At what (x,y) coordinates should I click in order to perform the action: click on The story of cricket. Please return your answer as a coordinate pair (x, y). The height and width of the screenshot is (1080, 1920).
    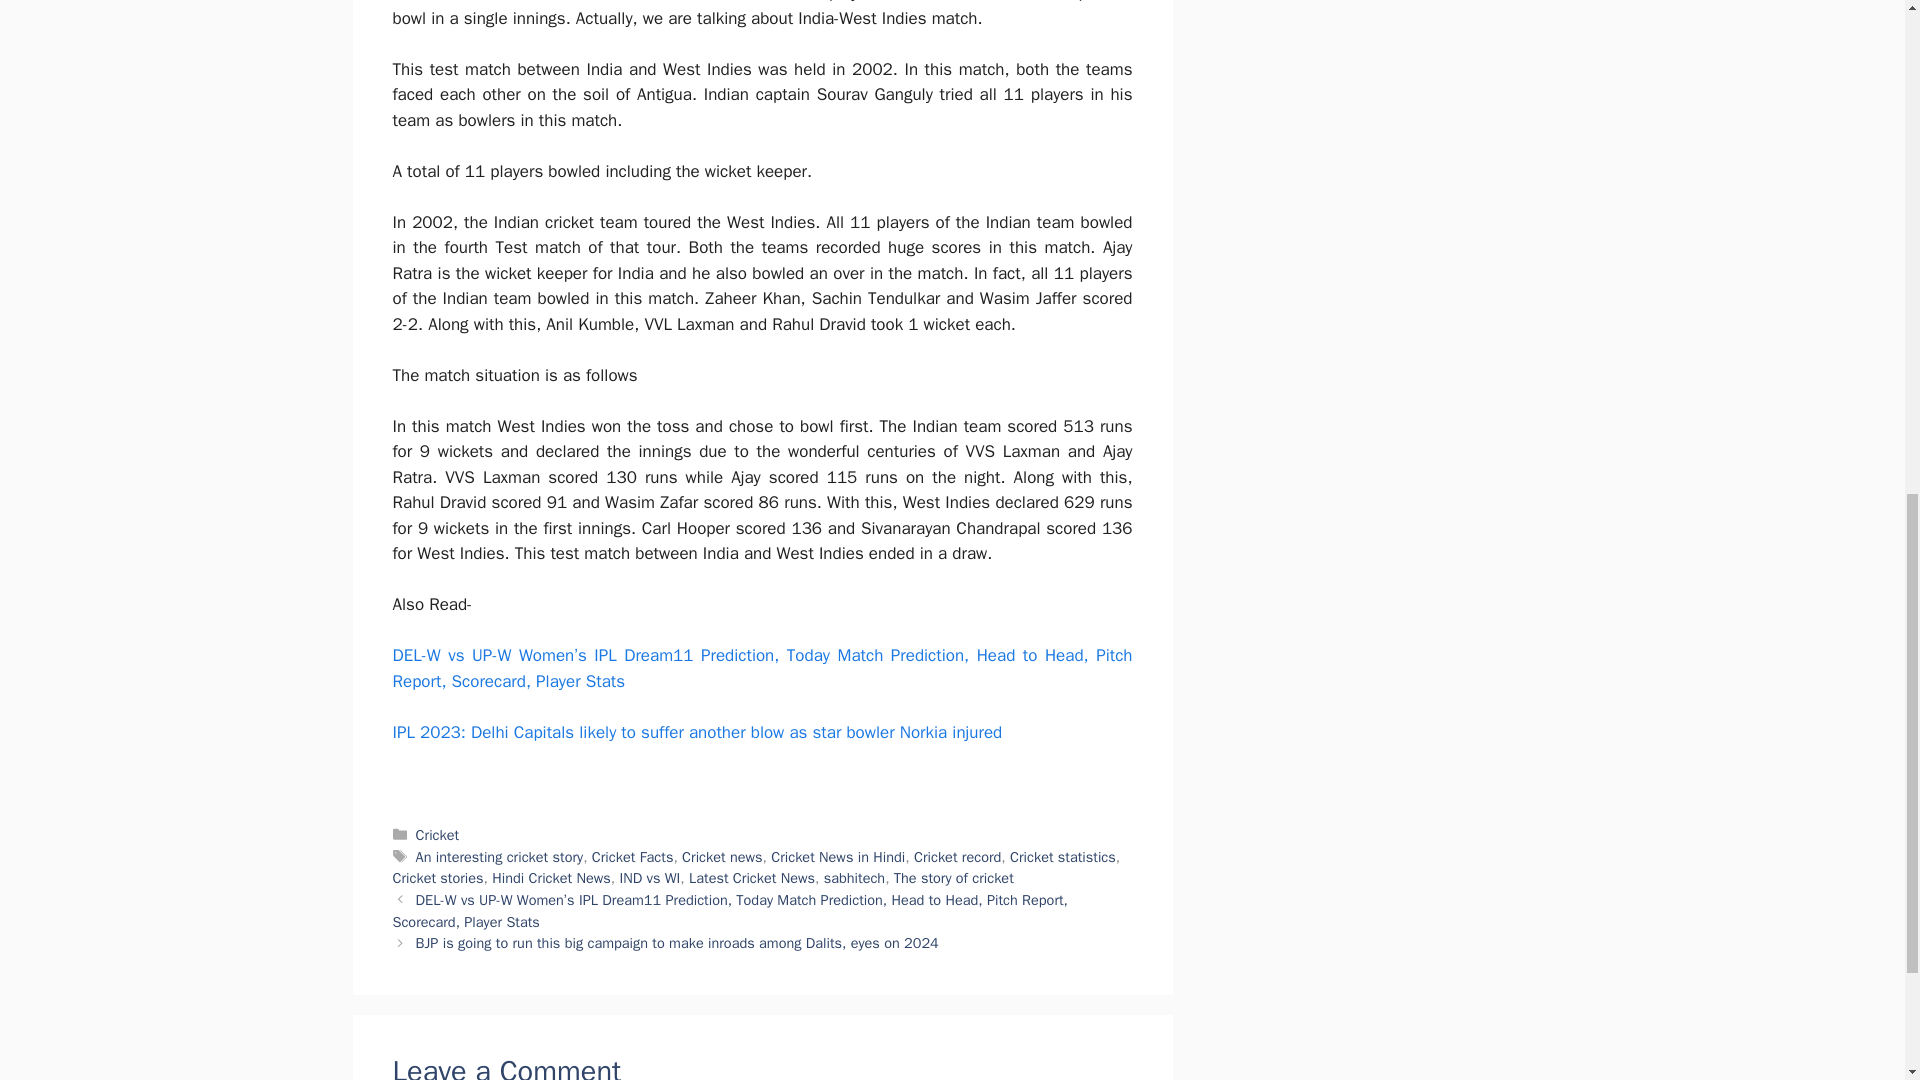
    Looking at the image, I should click on (954, 878).